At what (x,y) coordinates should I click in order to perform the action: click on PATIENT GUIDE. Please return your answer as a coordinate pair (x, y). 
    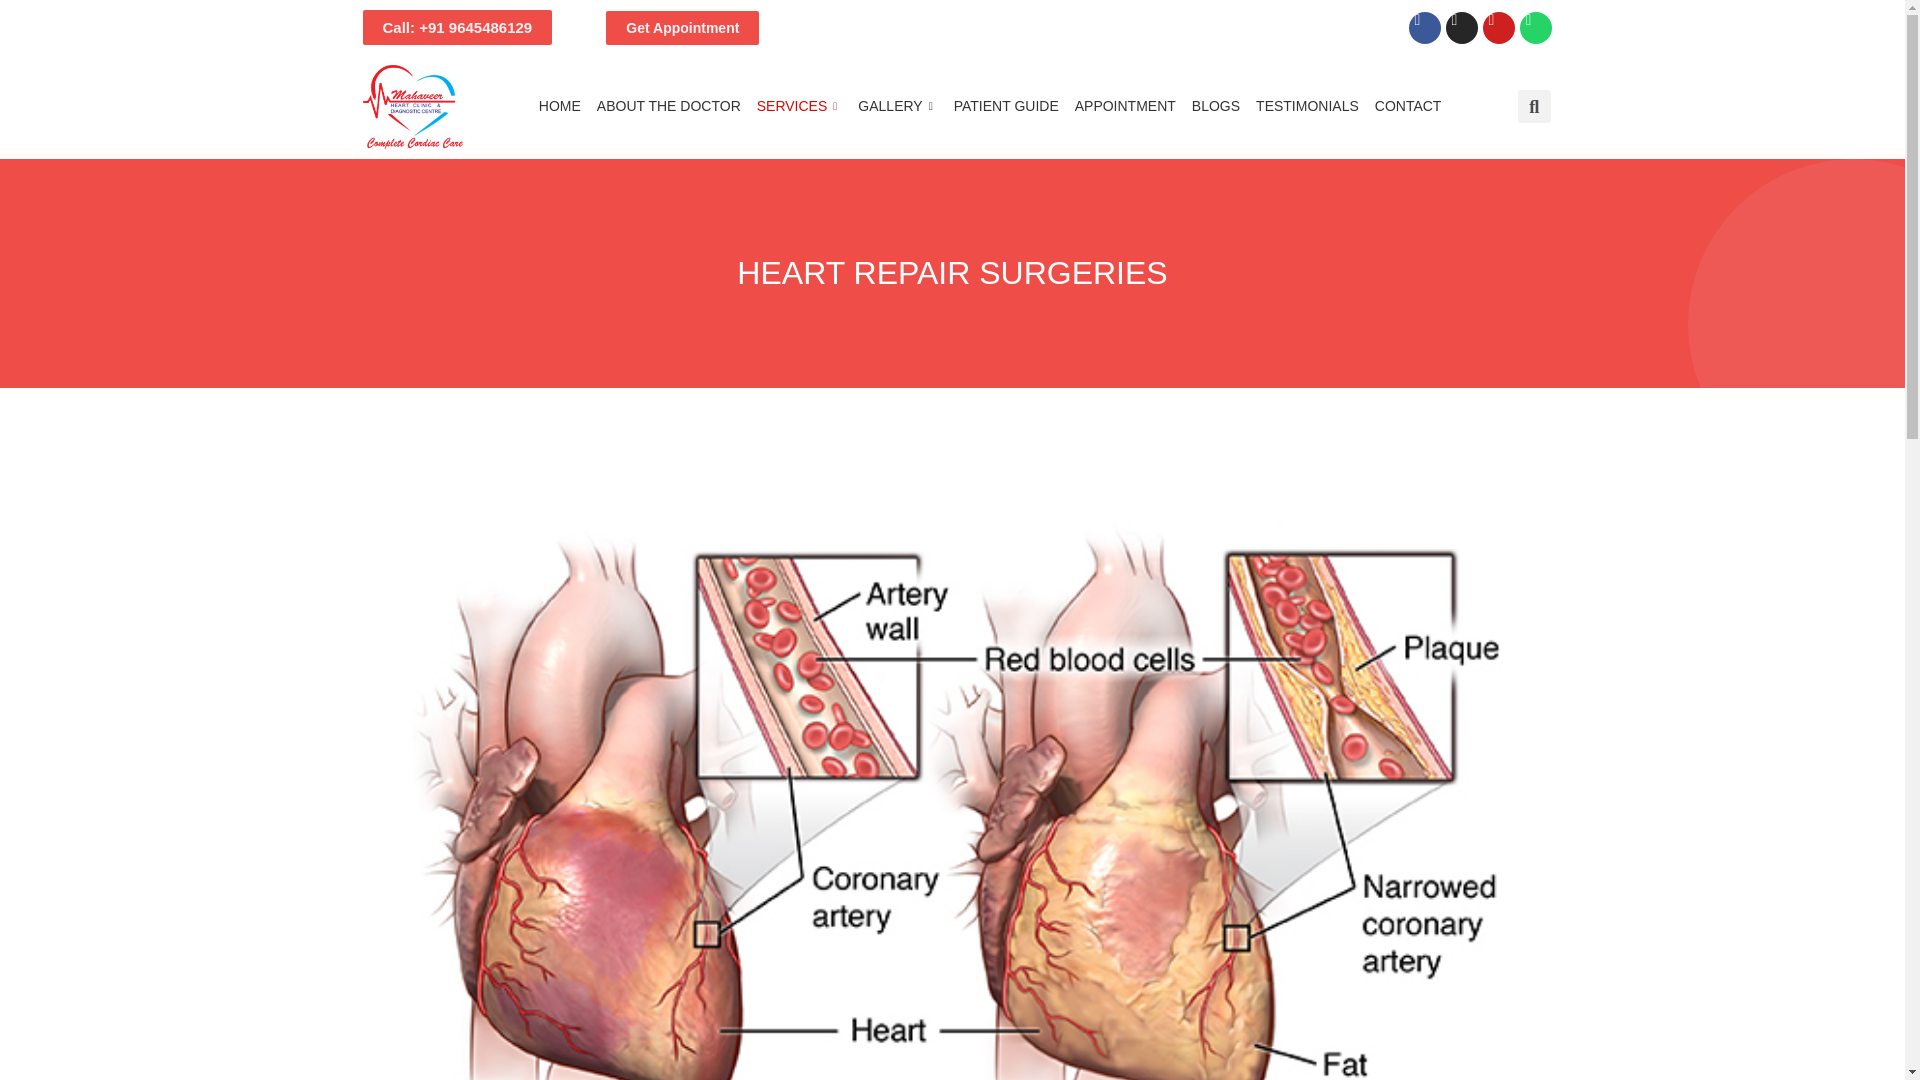
    Looking at the image, I should click on (1006, 106).